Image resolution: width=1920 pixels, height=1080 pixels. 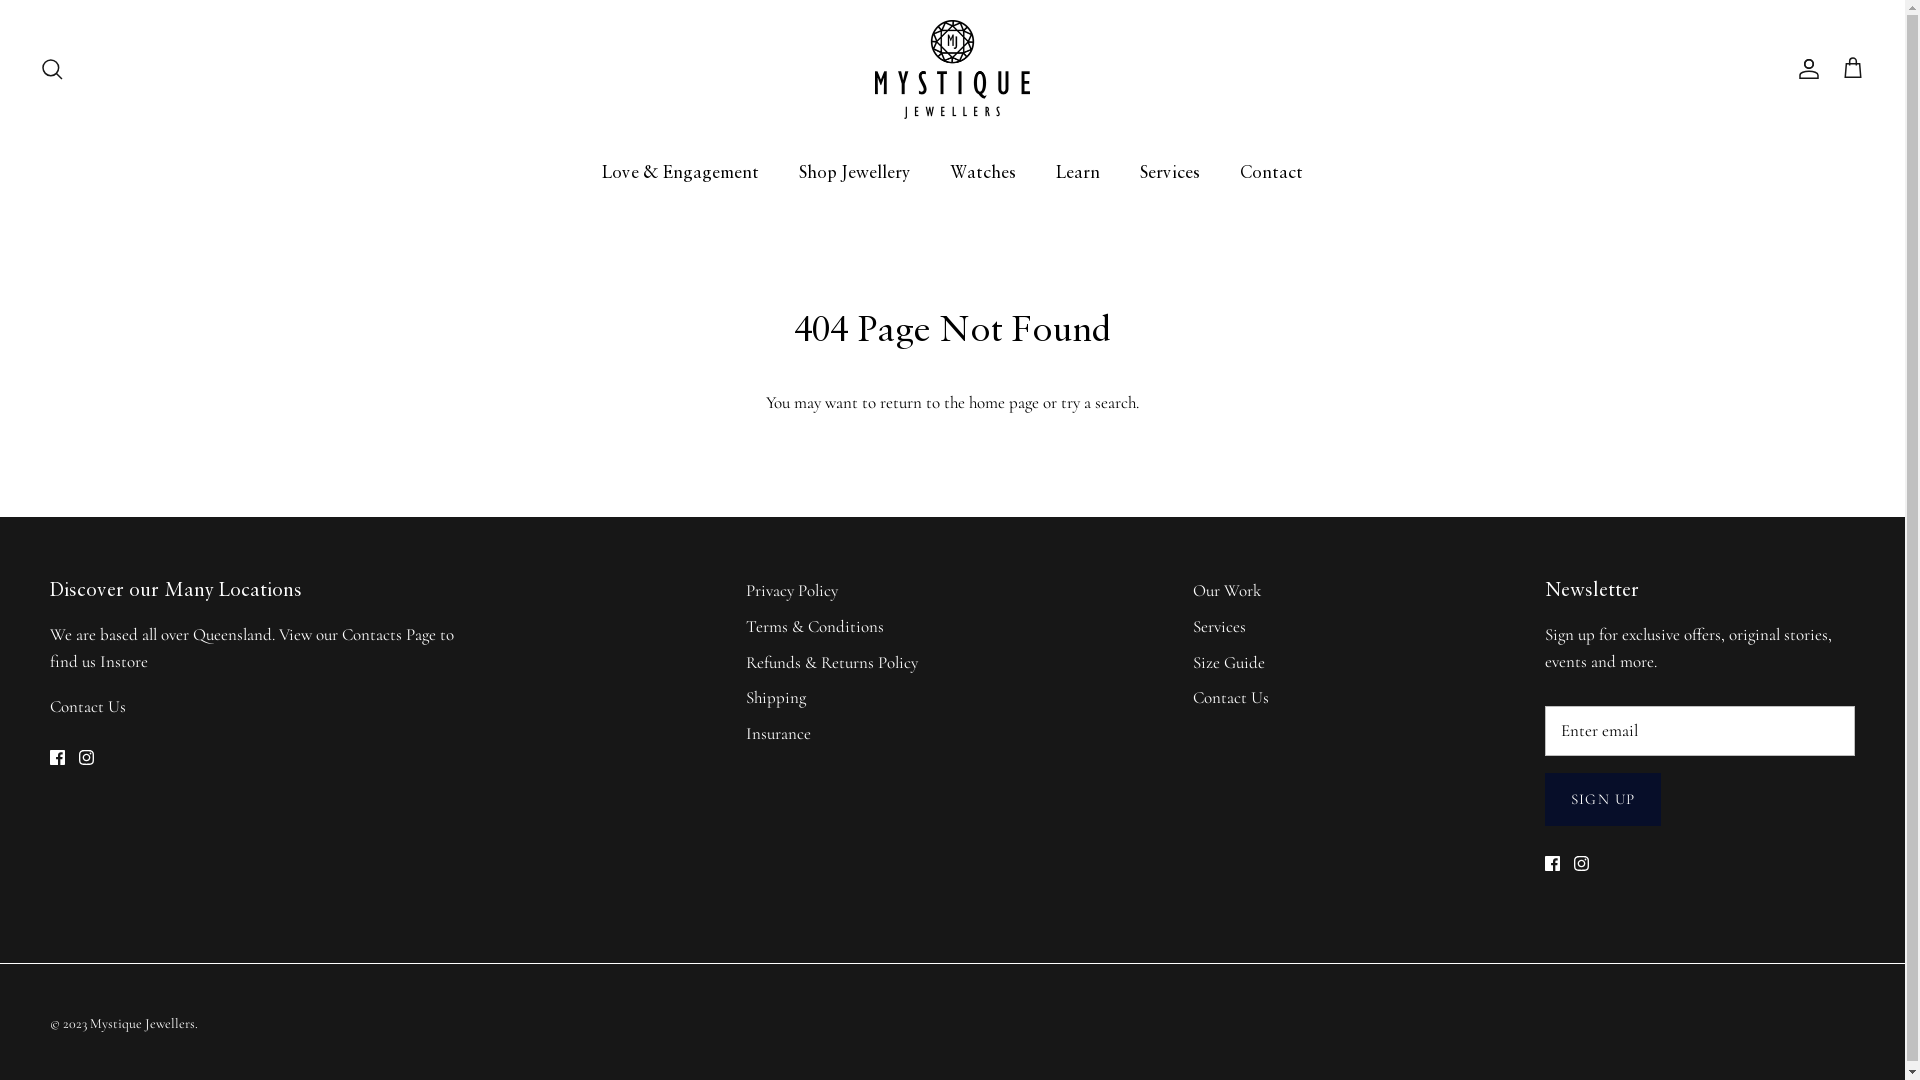 I want to click on Services, so click(x=1170, y=172).